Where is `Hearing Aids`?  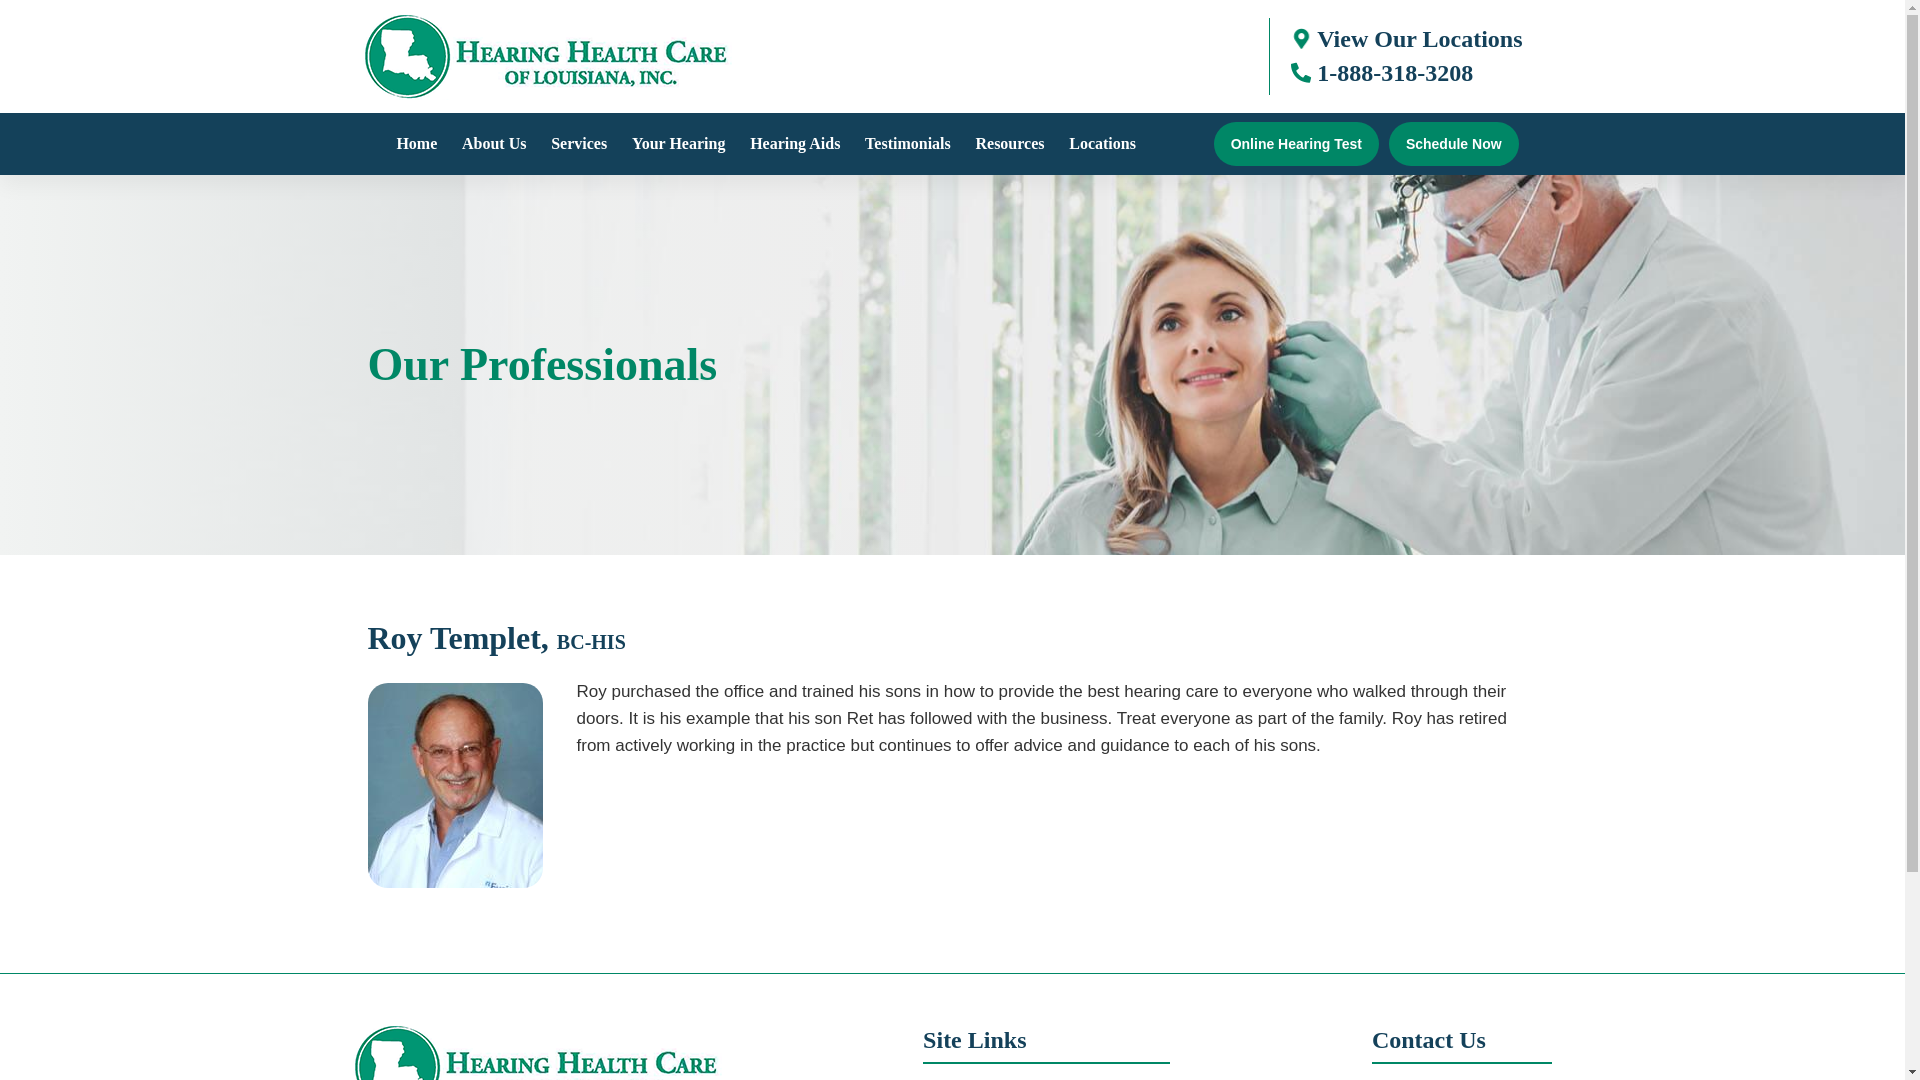 Hearing Aids is located at coordinates (794, 144).